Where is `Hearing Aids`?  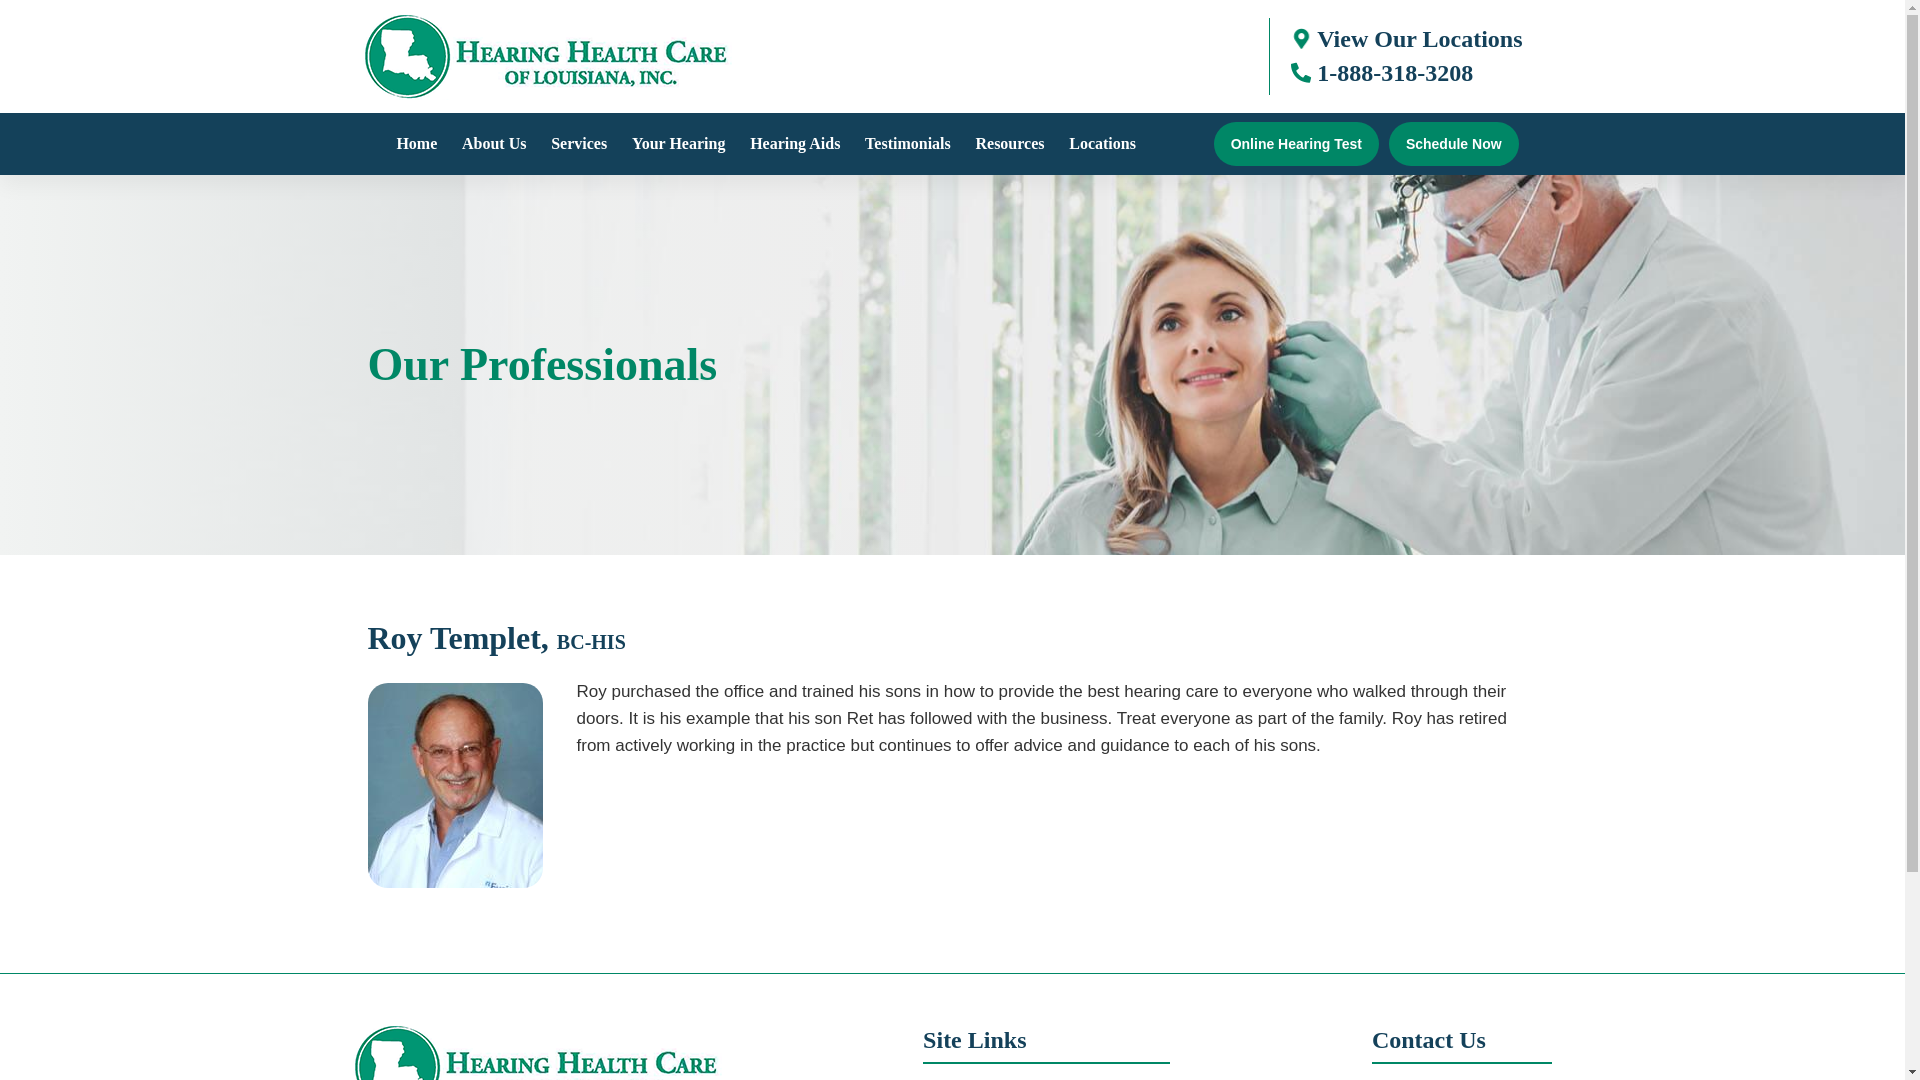 Hearing Aids is located at coordinates (794, 144).